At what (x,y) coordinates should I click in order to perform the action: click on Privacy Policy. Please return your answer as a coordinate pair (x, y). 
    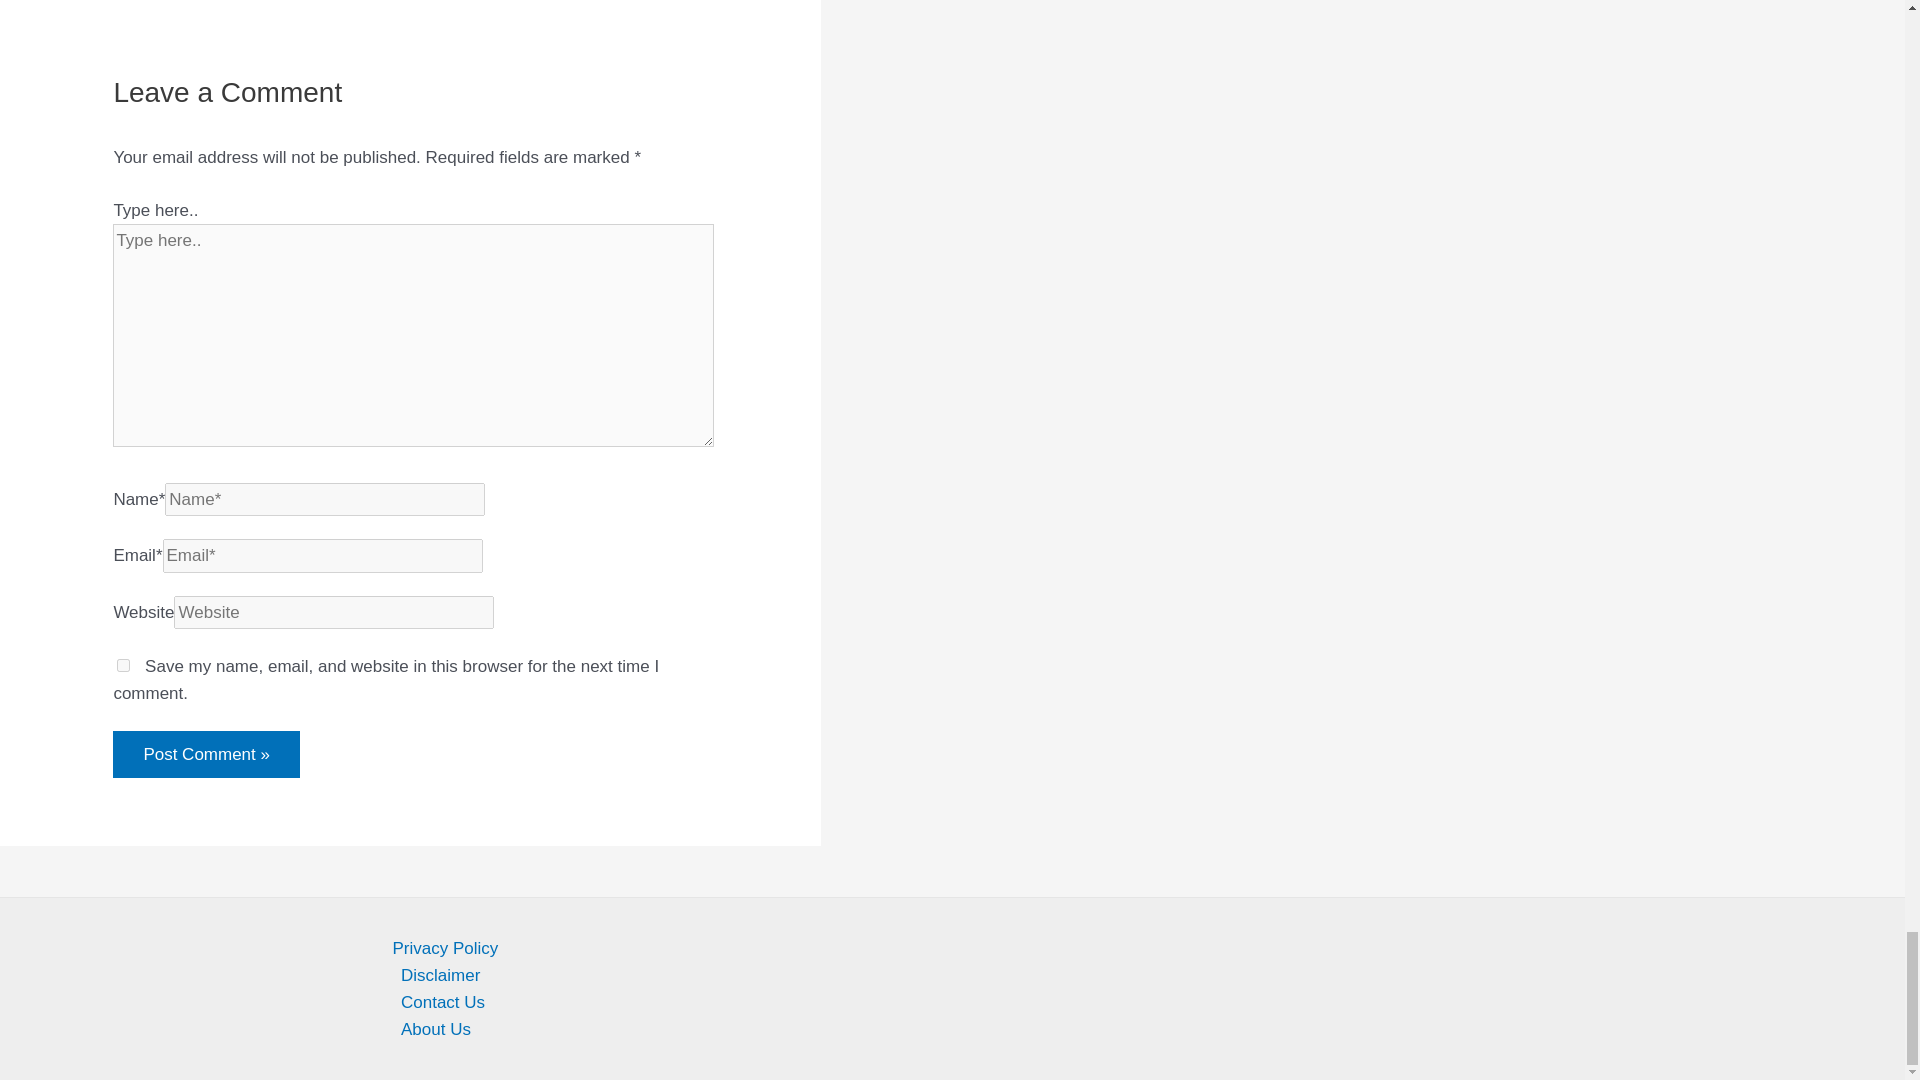
    Looking at the image, I should click on (971, 948).